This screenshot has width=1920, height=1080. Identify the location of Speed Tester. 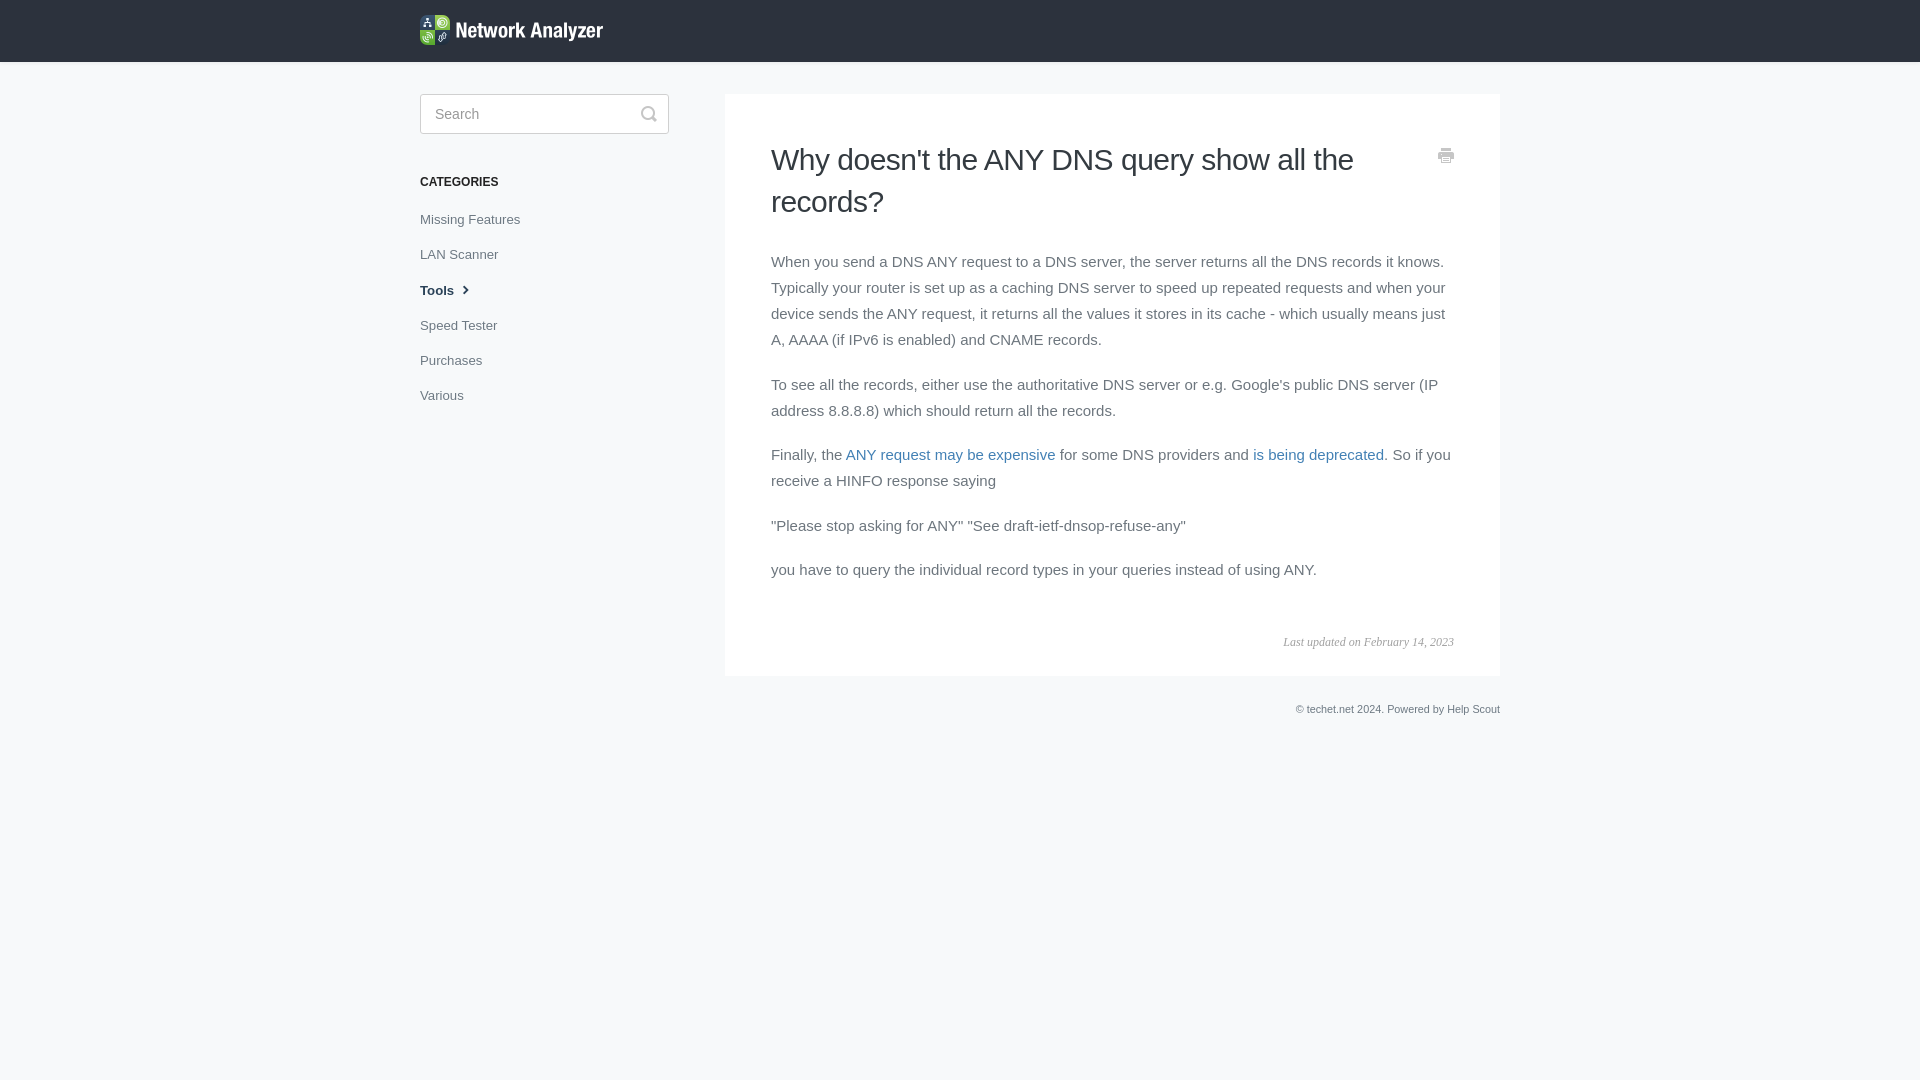
(466, 326).